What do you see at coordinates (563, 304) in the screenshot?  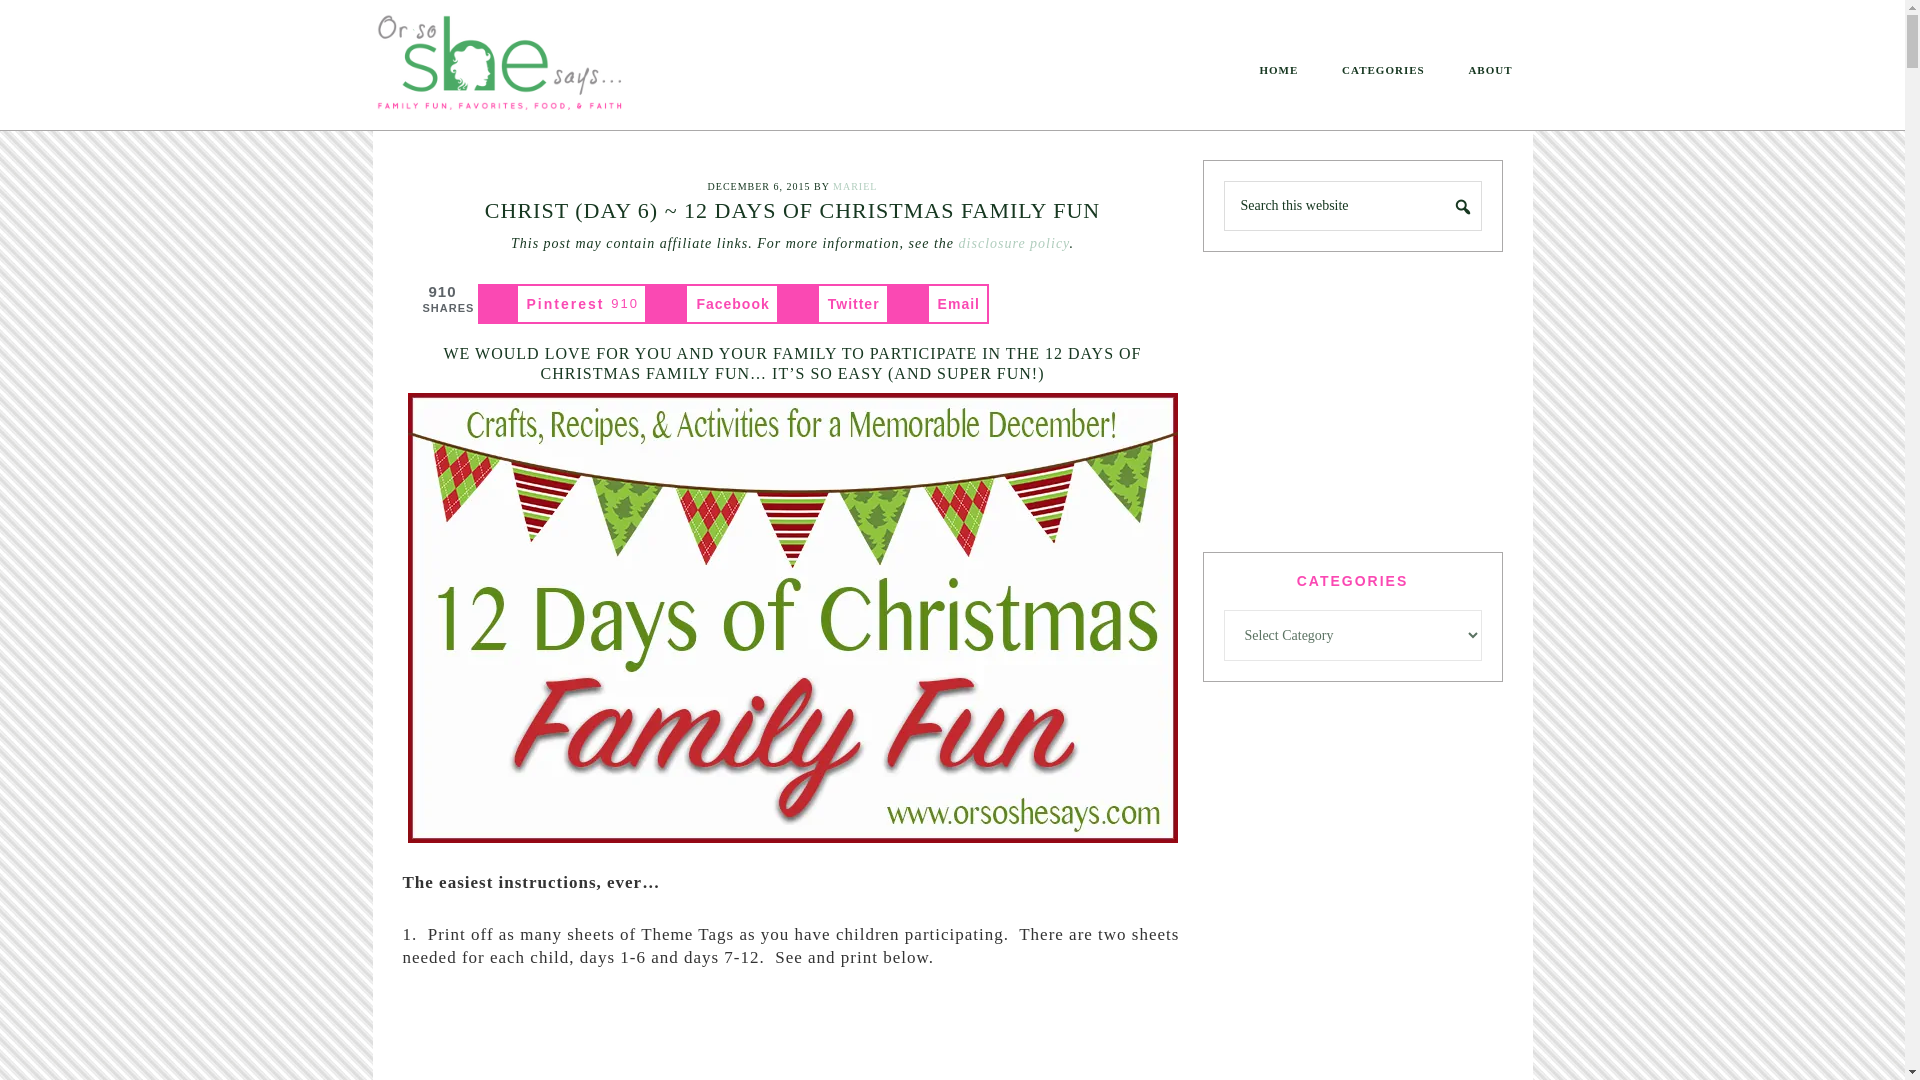 I see `MARIEL` at bounding box center [563, 304].